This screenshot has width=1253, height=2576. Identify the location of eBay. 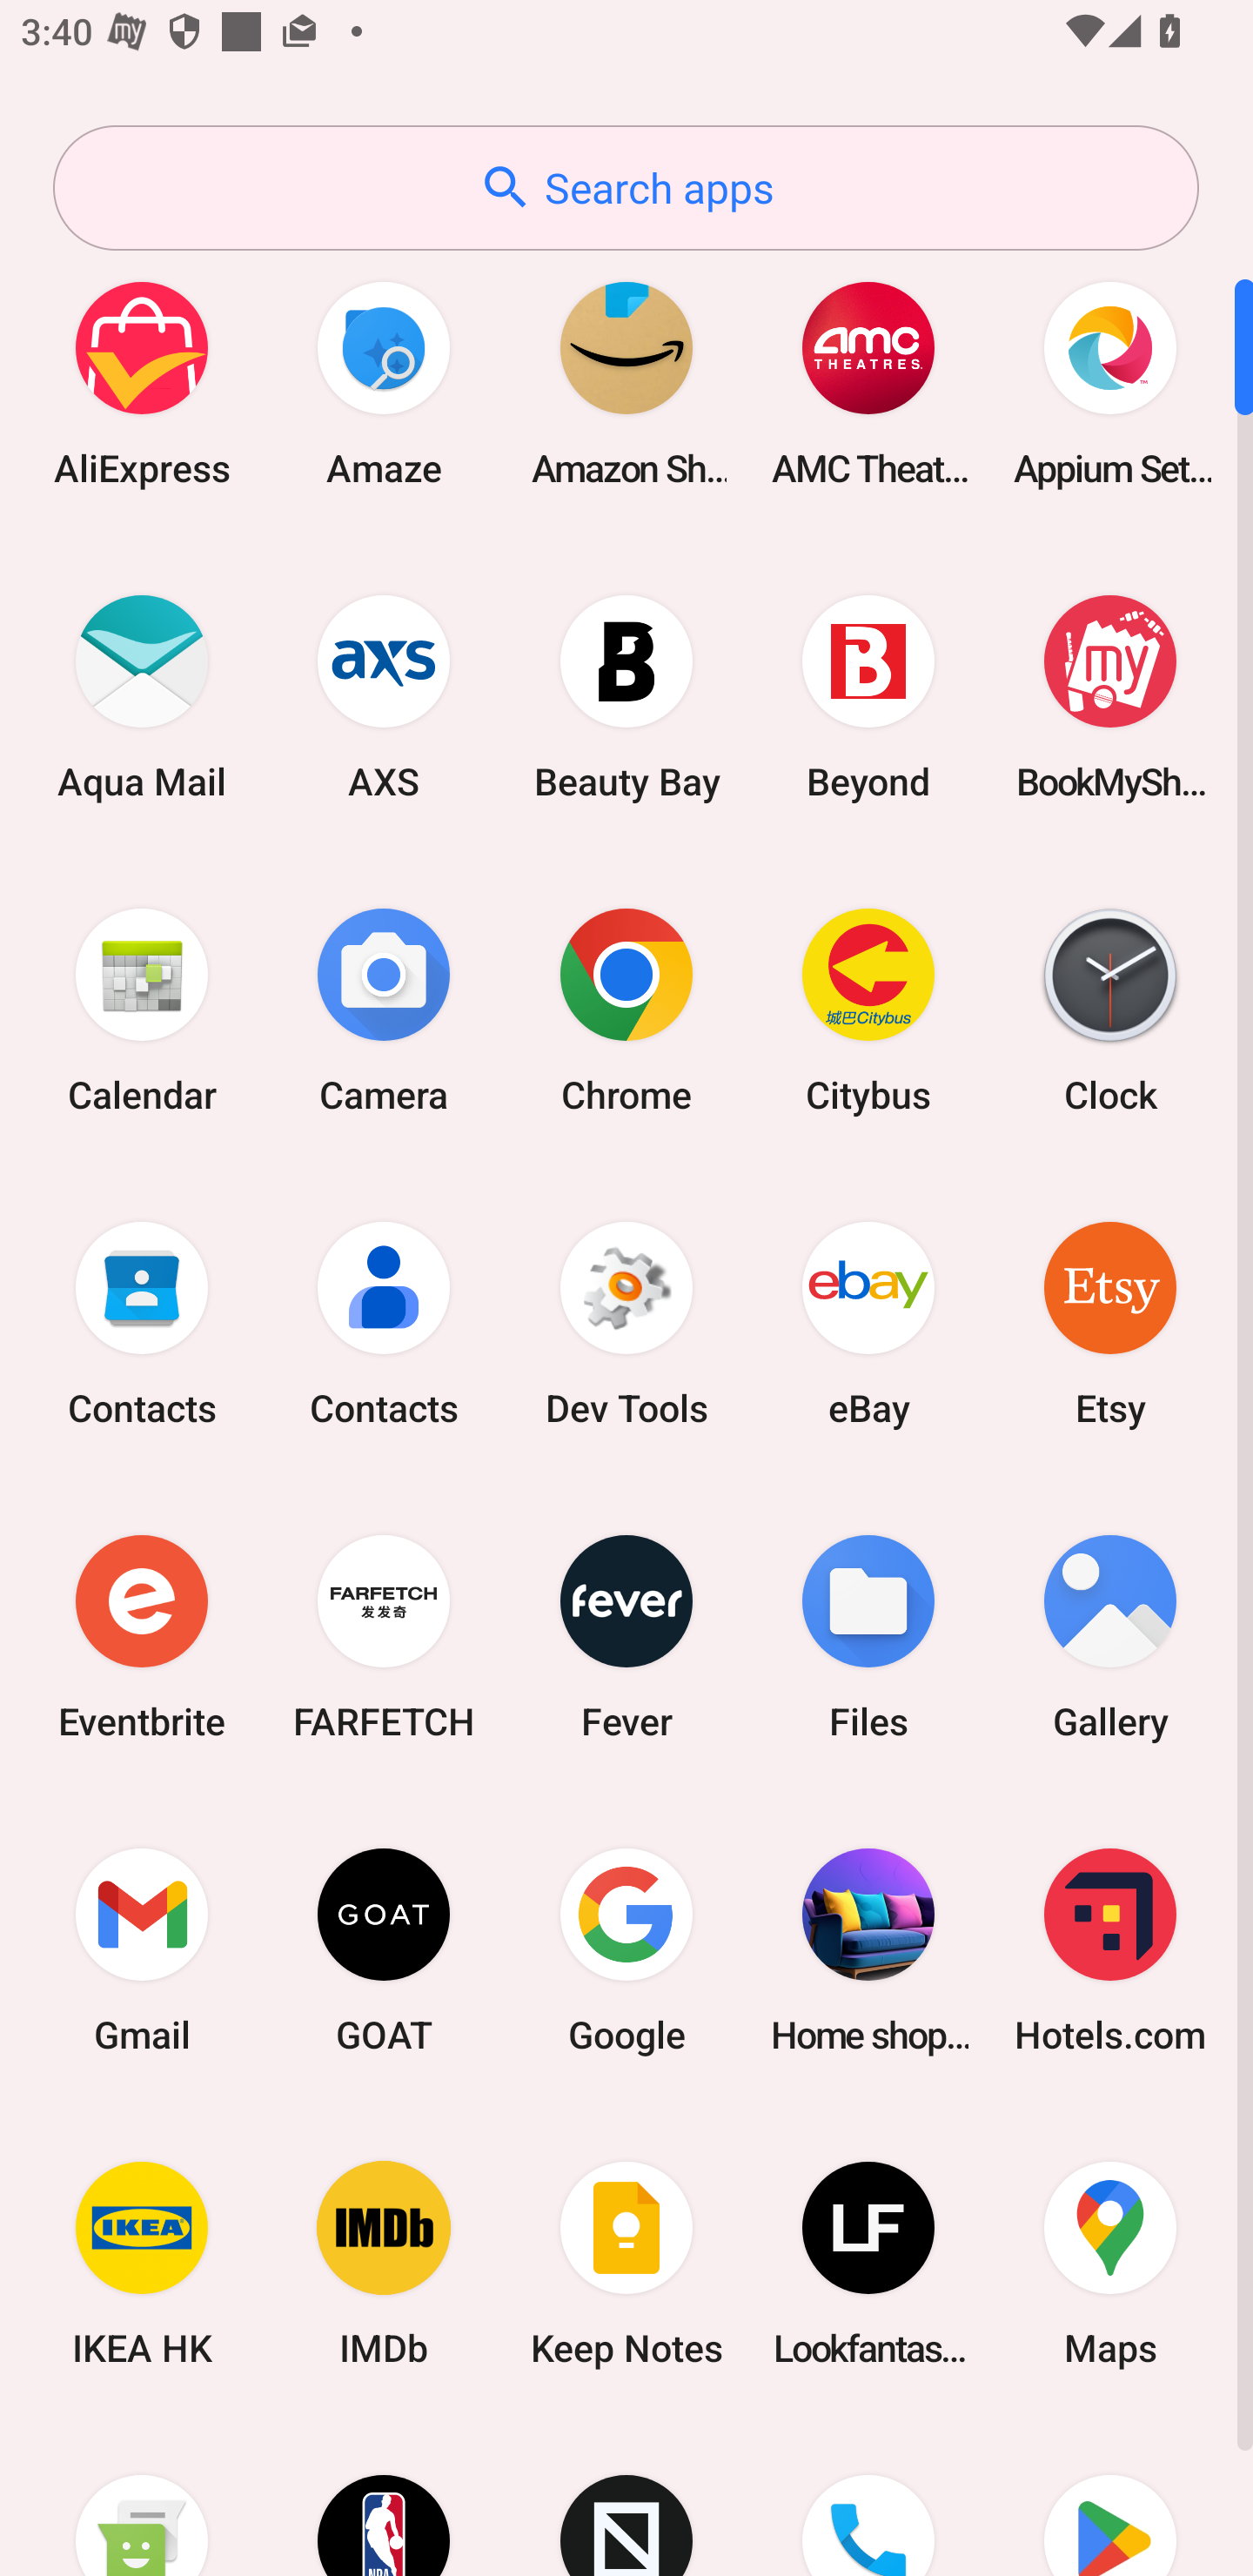
(868, 1323).